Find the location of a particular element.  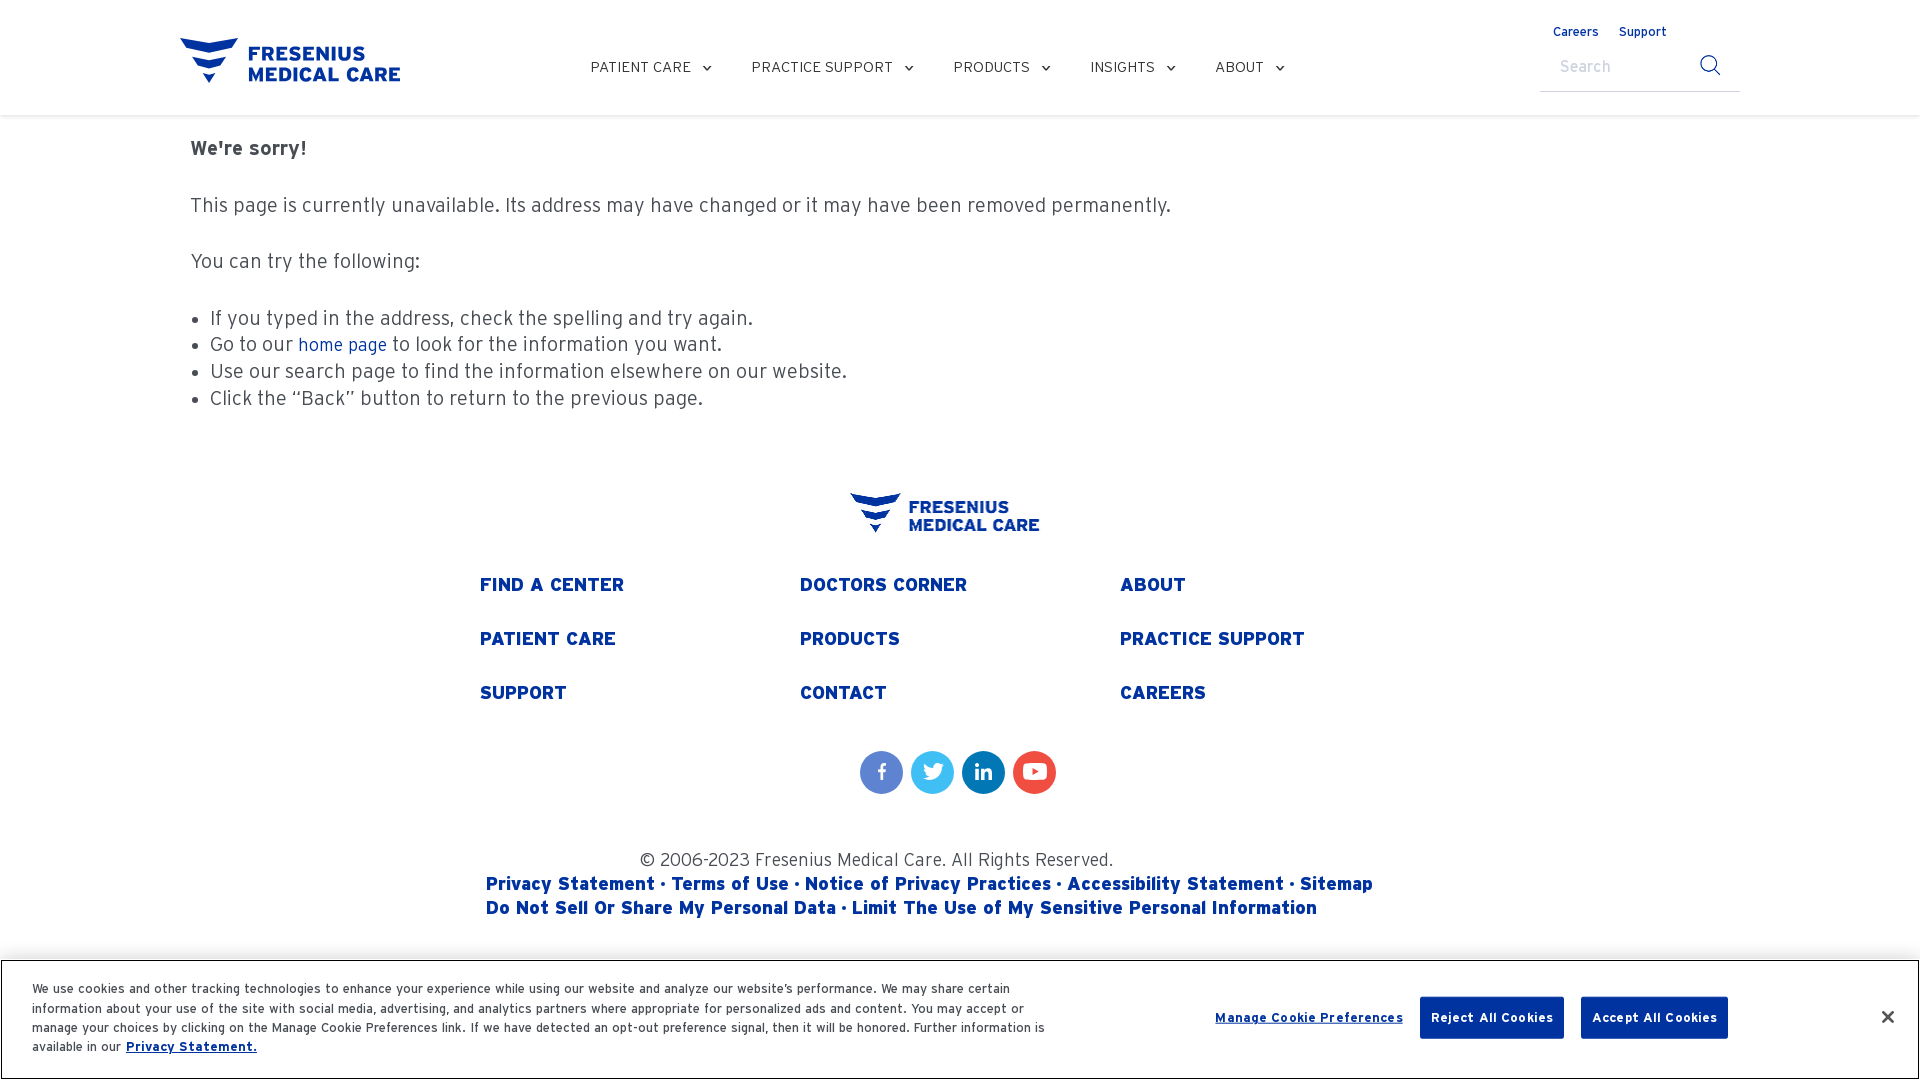

home page is located at coordinates (342, 344).